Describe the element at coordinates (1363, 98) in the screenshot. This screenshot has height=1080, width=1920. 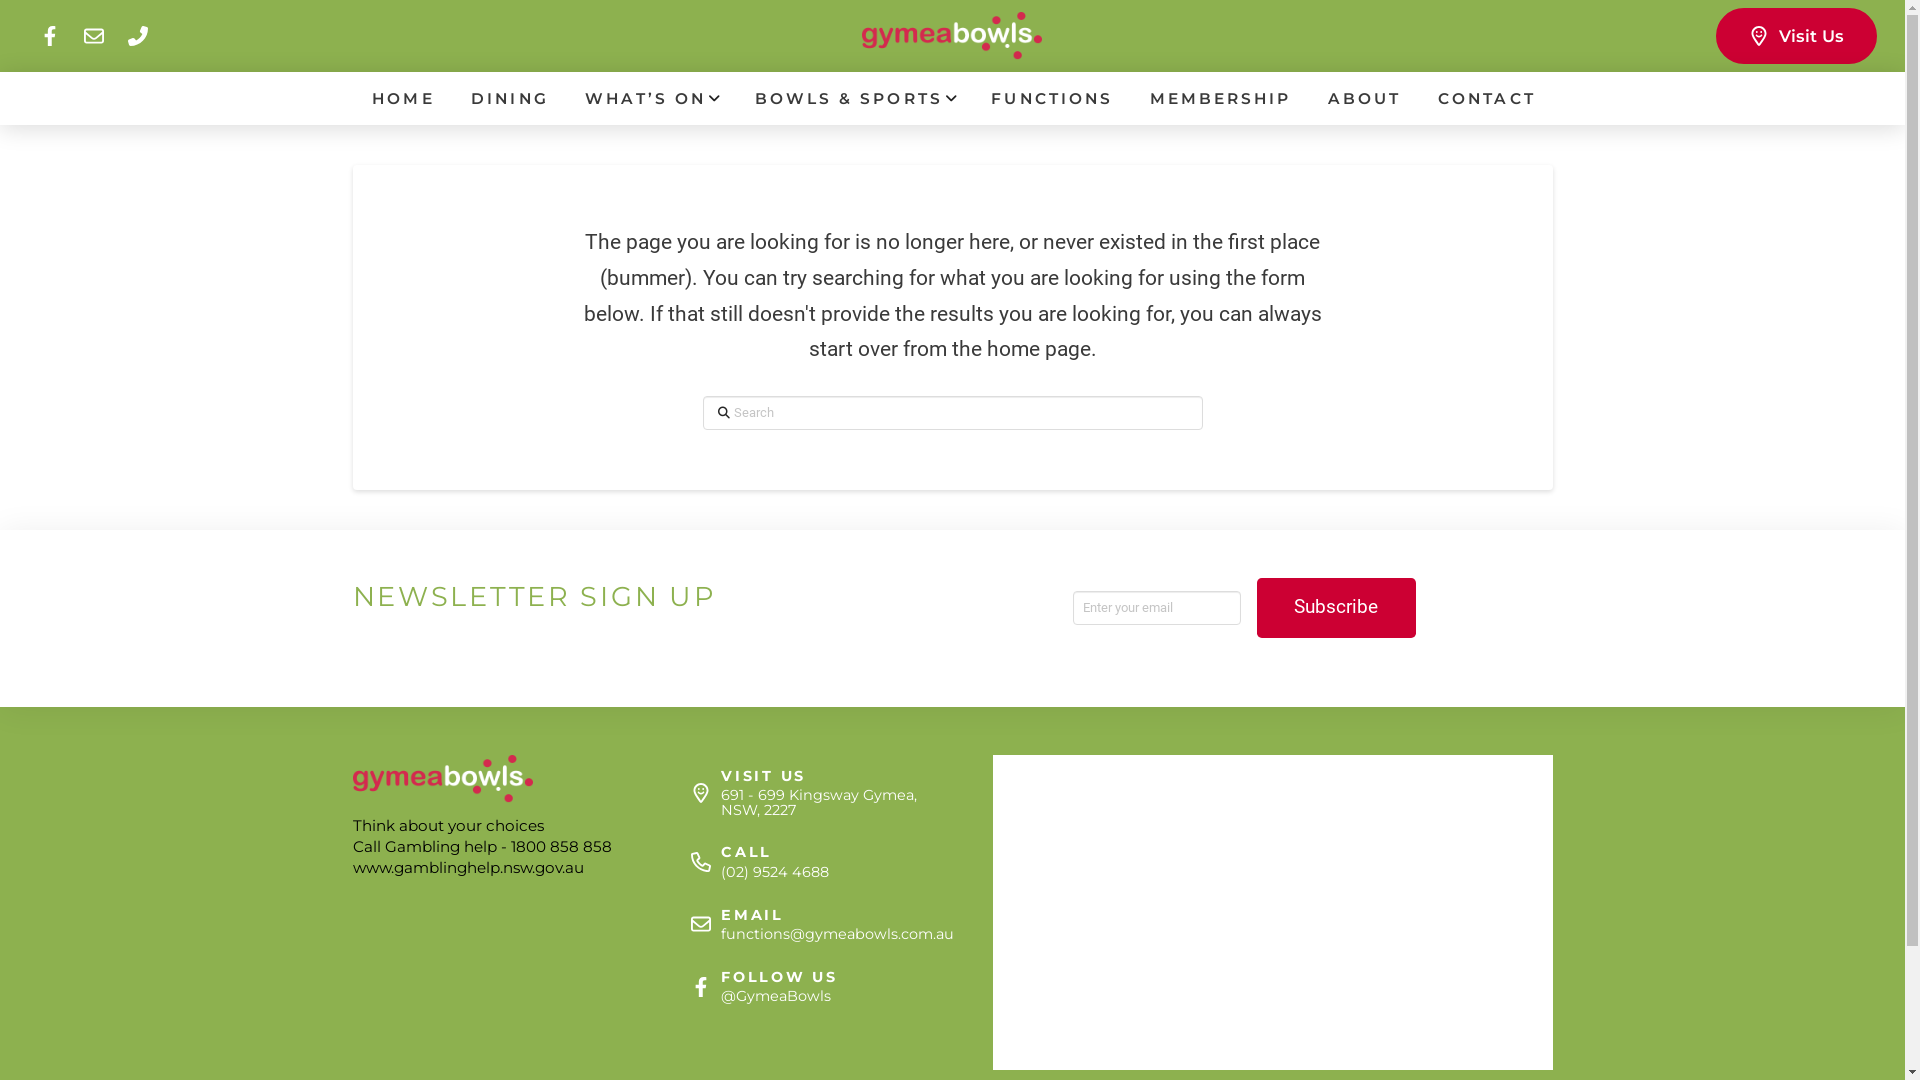
I see `ABOUT` at that location.